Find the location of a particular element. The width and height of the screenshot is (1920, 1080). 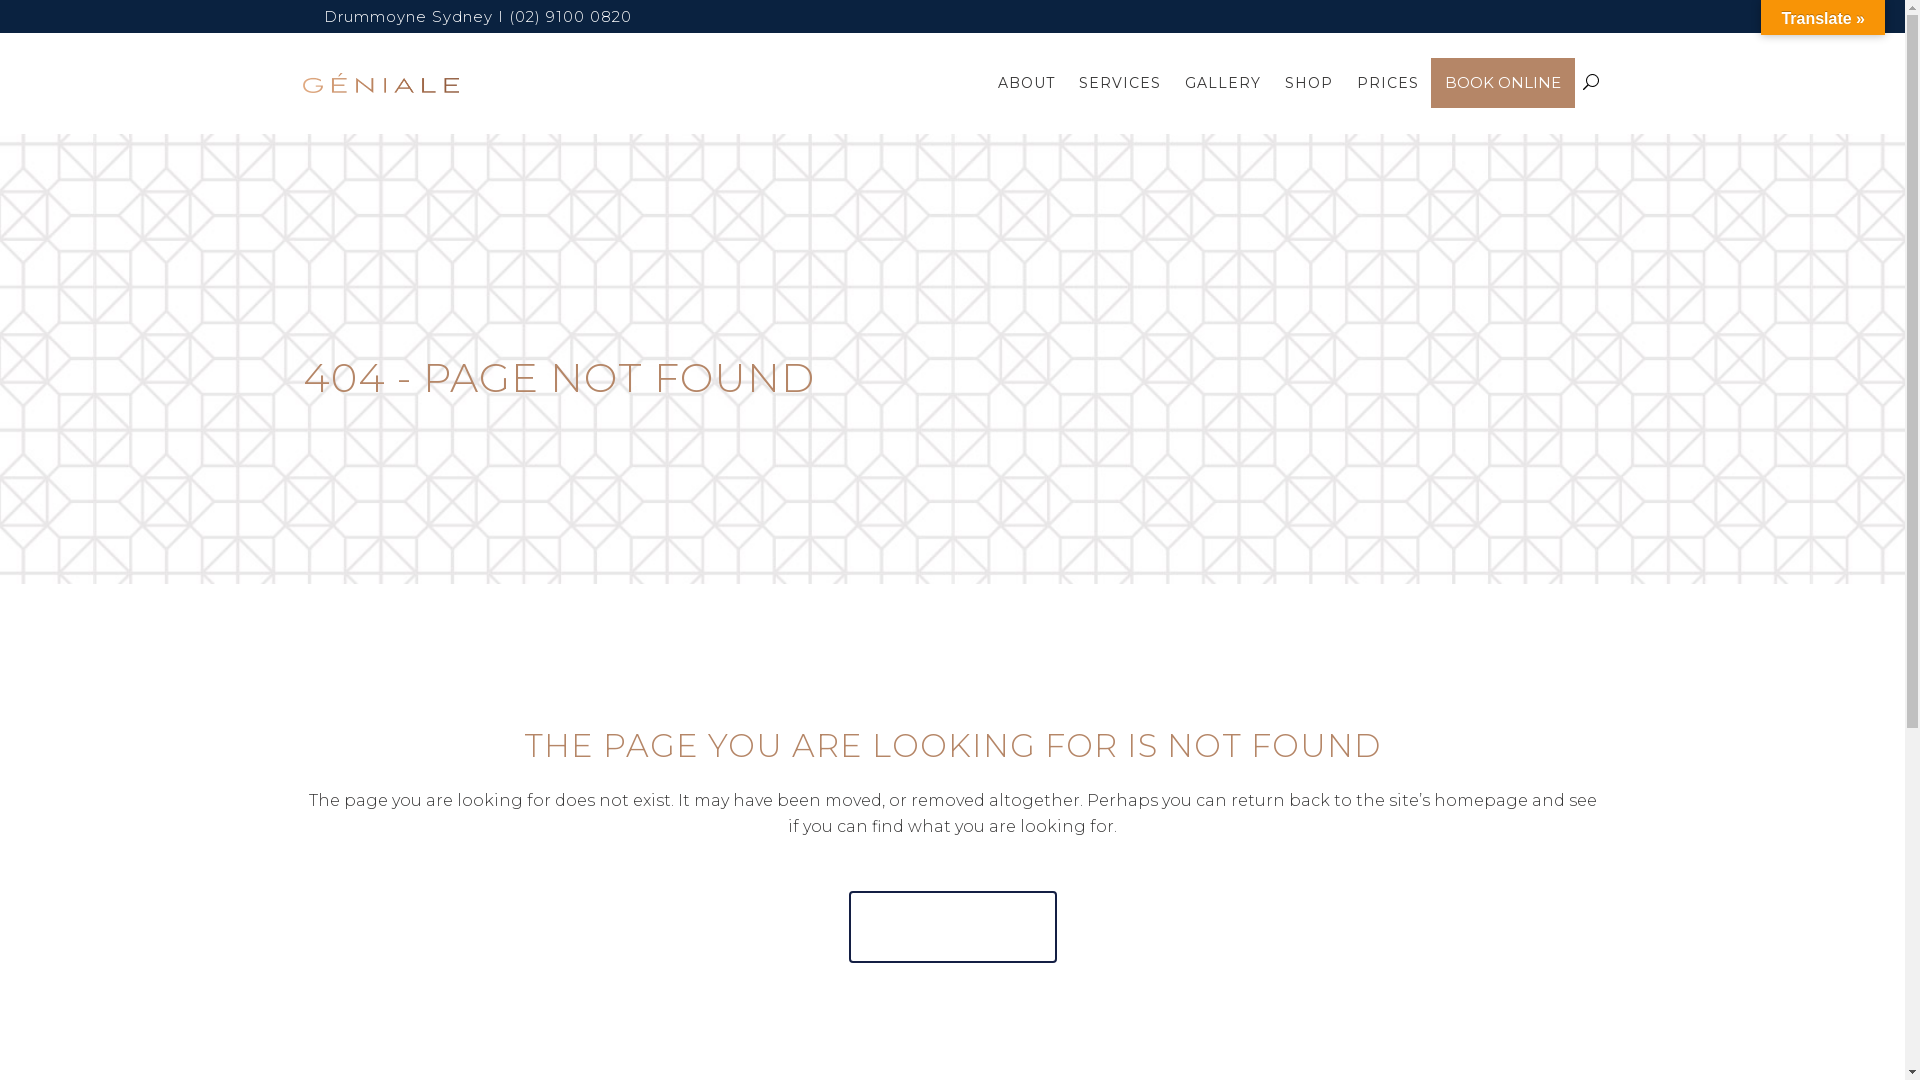

PRICES is located at coordinates (1387, 83).